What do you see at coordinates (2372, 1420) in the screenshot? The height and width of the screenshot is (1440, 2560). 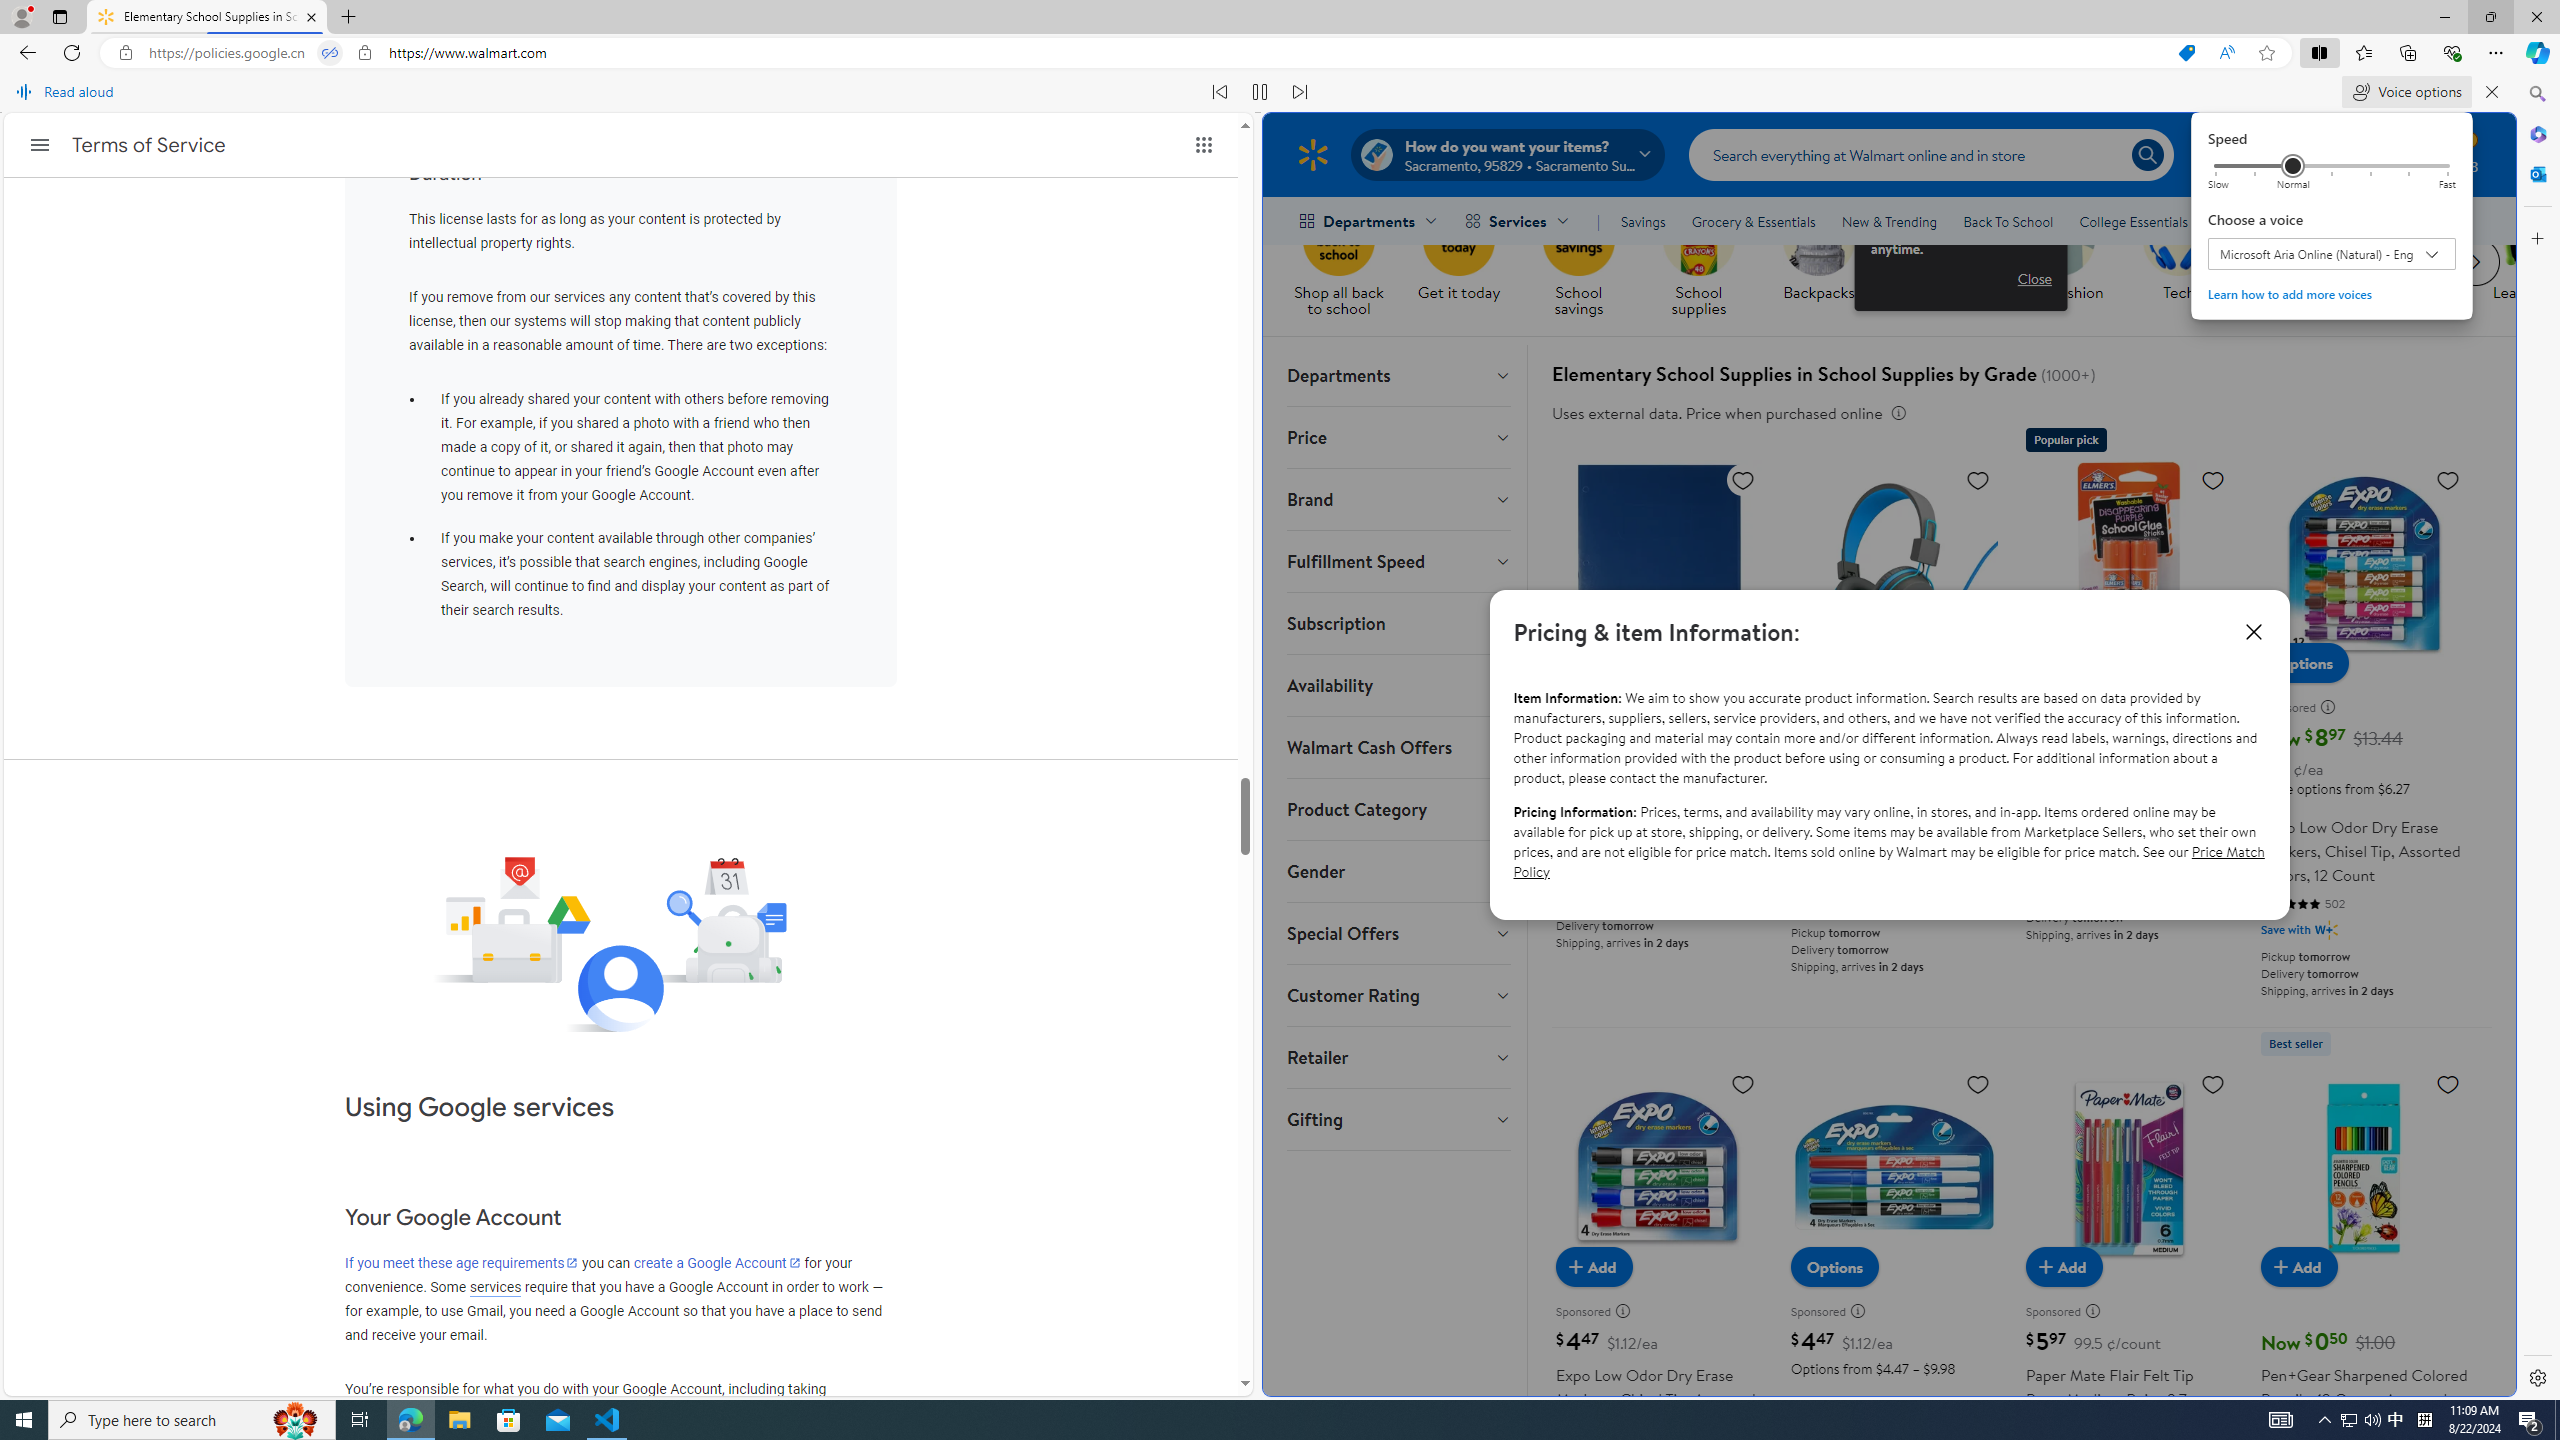 I see `Q2790: 100%` at bounding box center [2372, 1420].